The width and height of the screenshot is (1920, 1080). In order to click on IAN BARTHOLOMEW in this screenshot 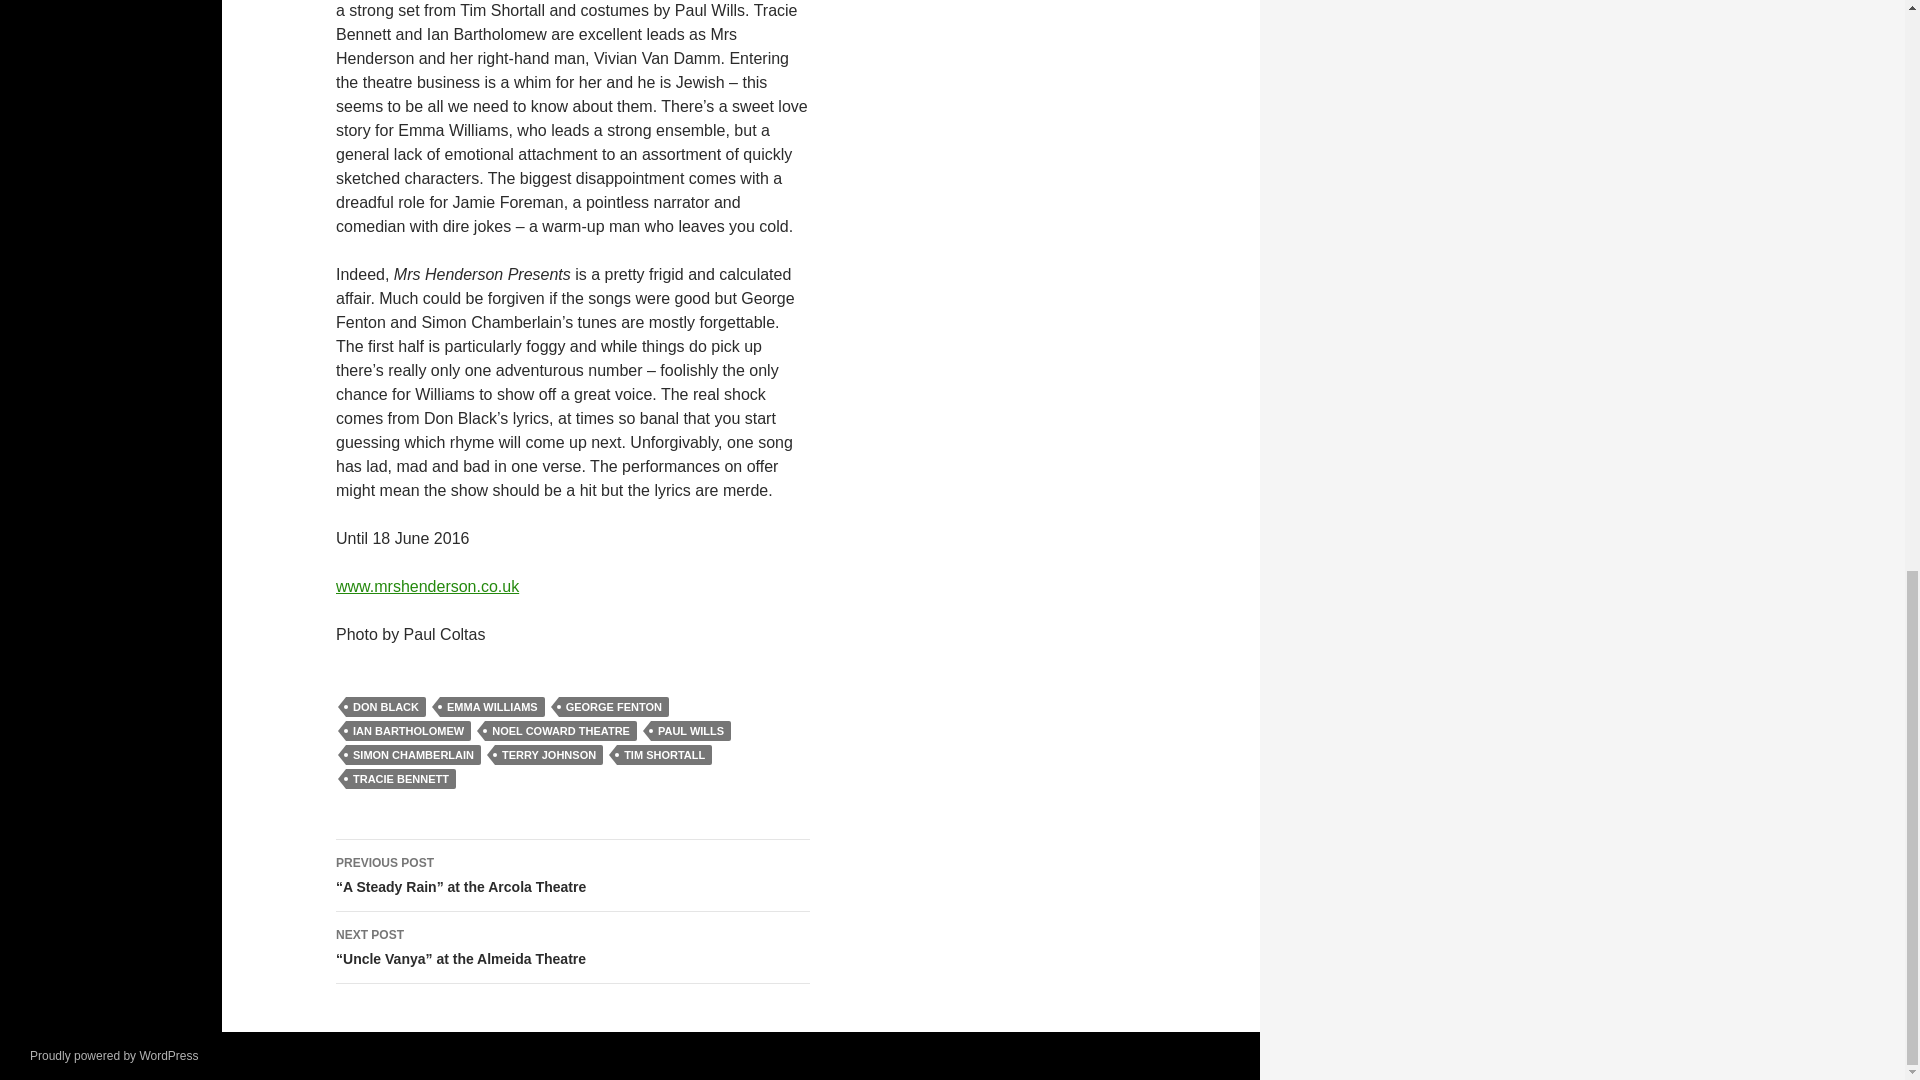, I will do `click(408, 730)`.